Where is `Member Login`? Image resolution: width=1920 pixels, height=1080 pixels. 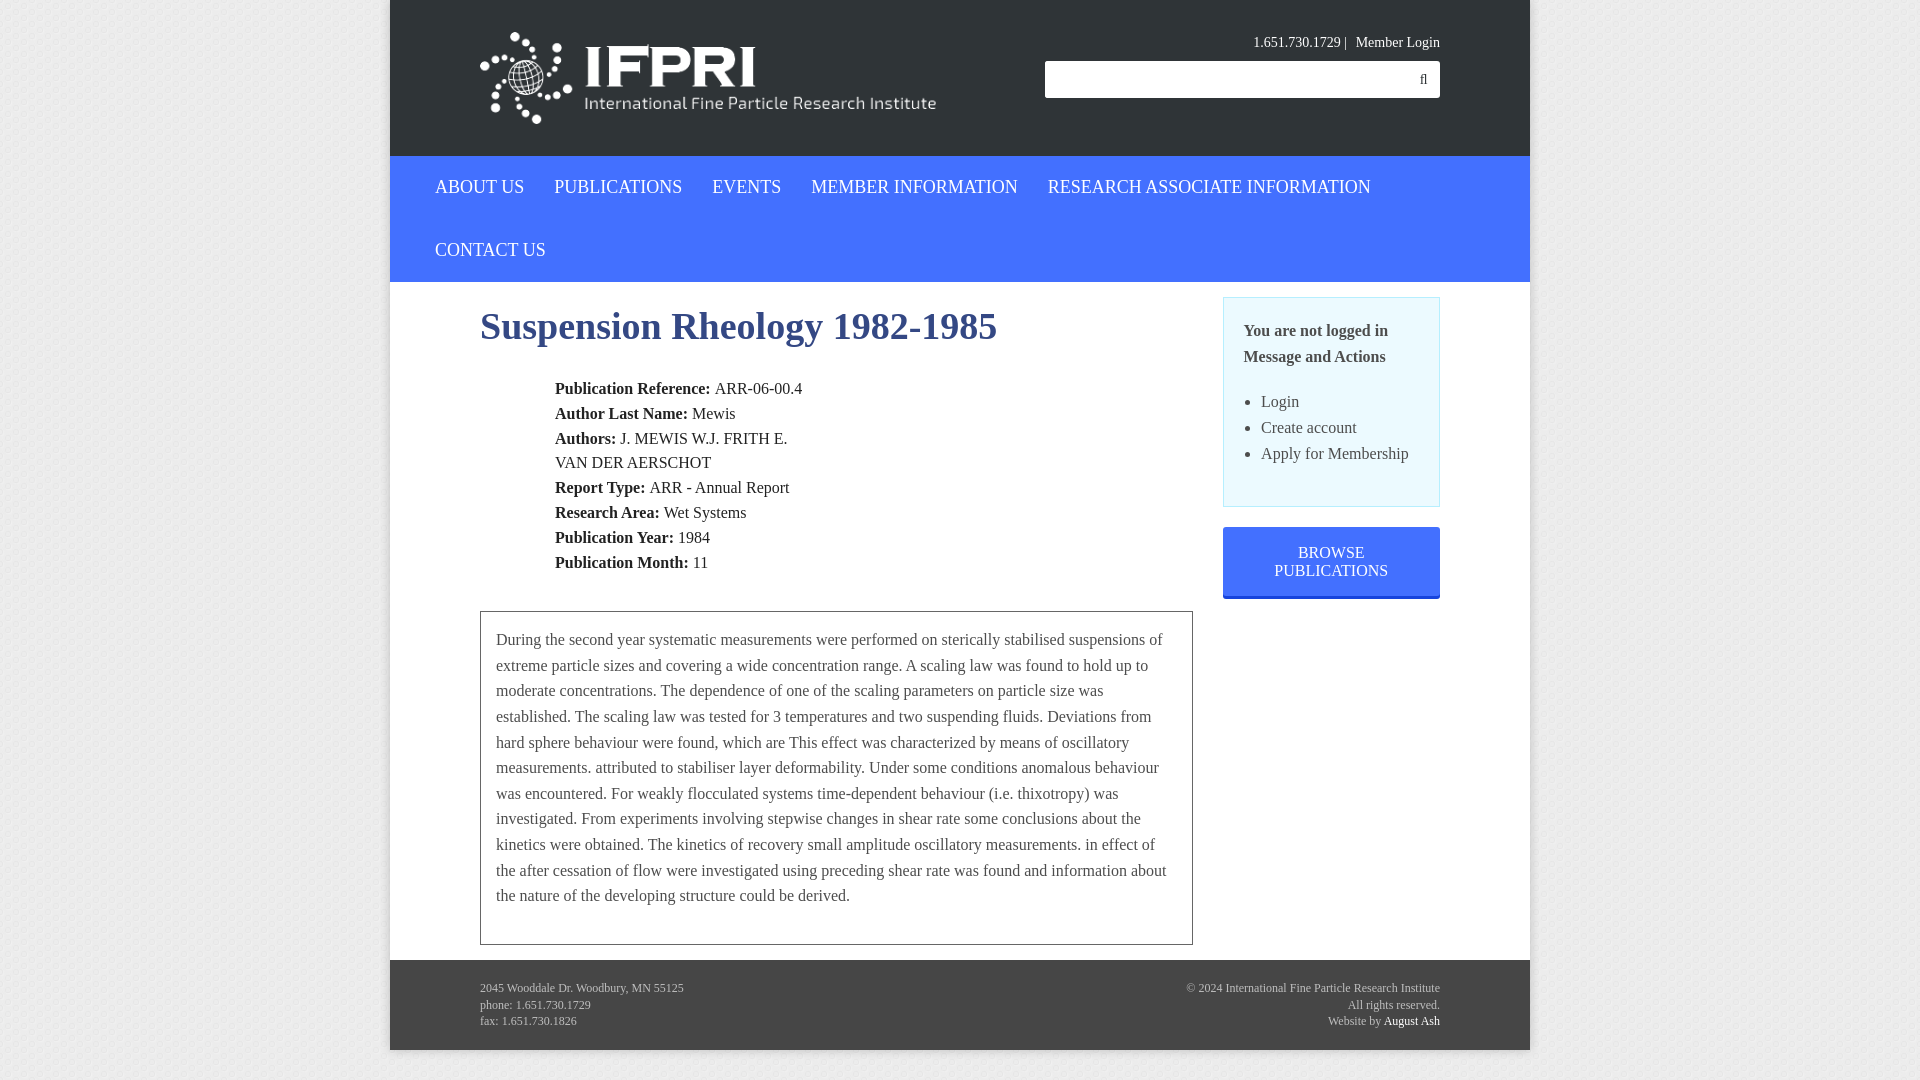 Member Login is located at coordinates (1398, 43).